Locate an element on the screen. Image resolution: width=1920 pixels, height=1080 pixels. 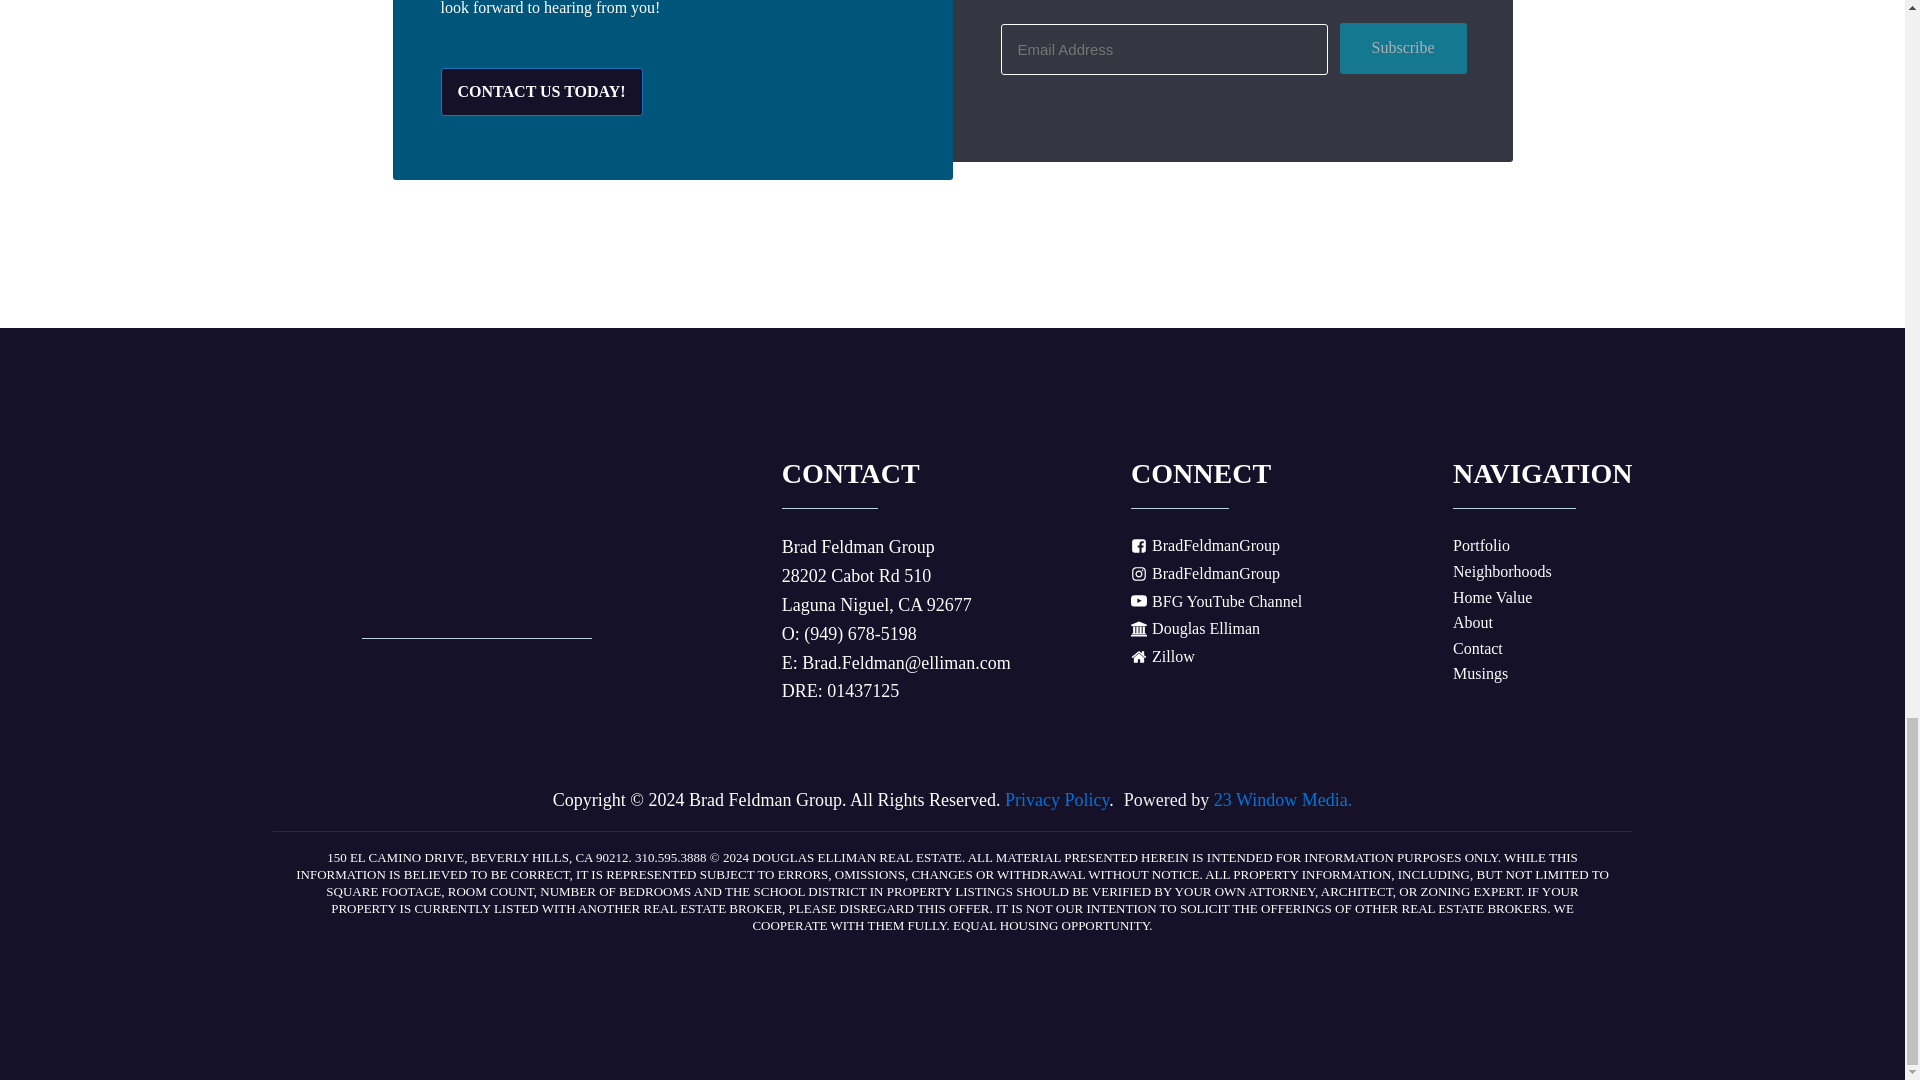
BradFeldmanGroup is located at coordinates (1205, 546).